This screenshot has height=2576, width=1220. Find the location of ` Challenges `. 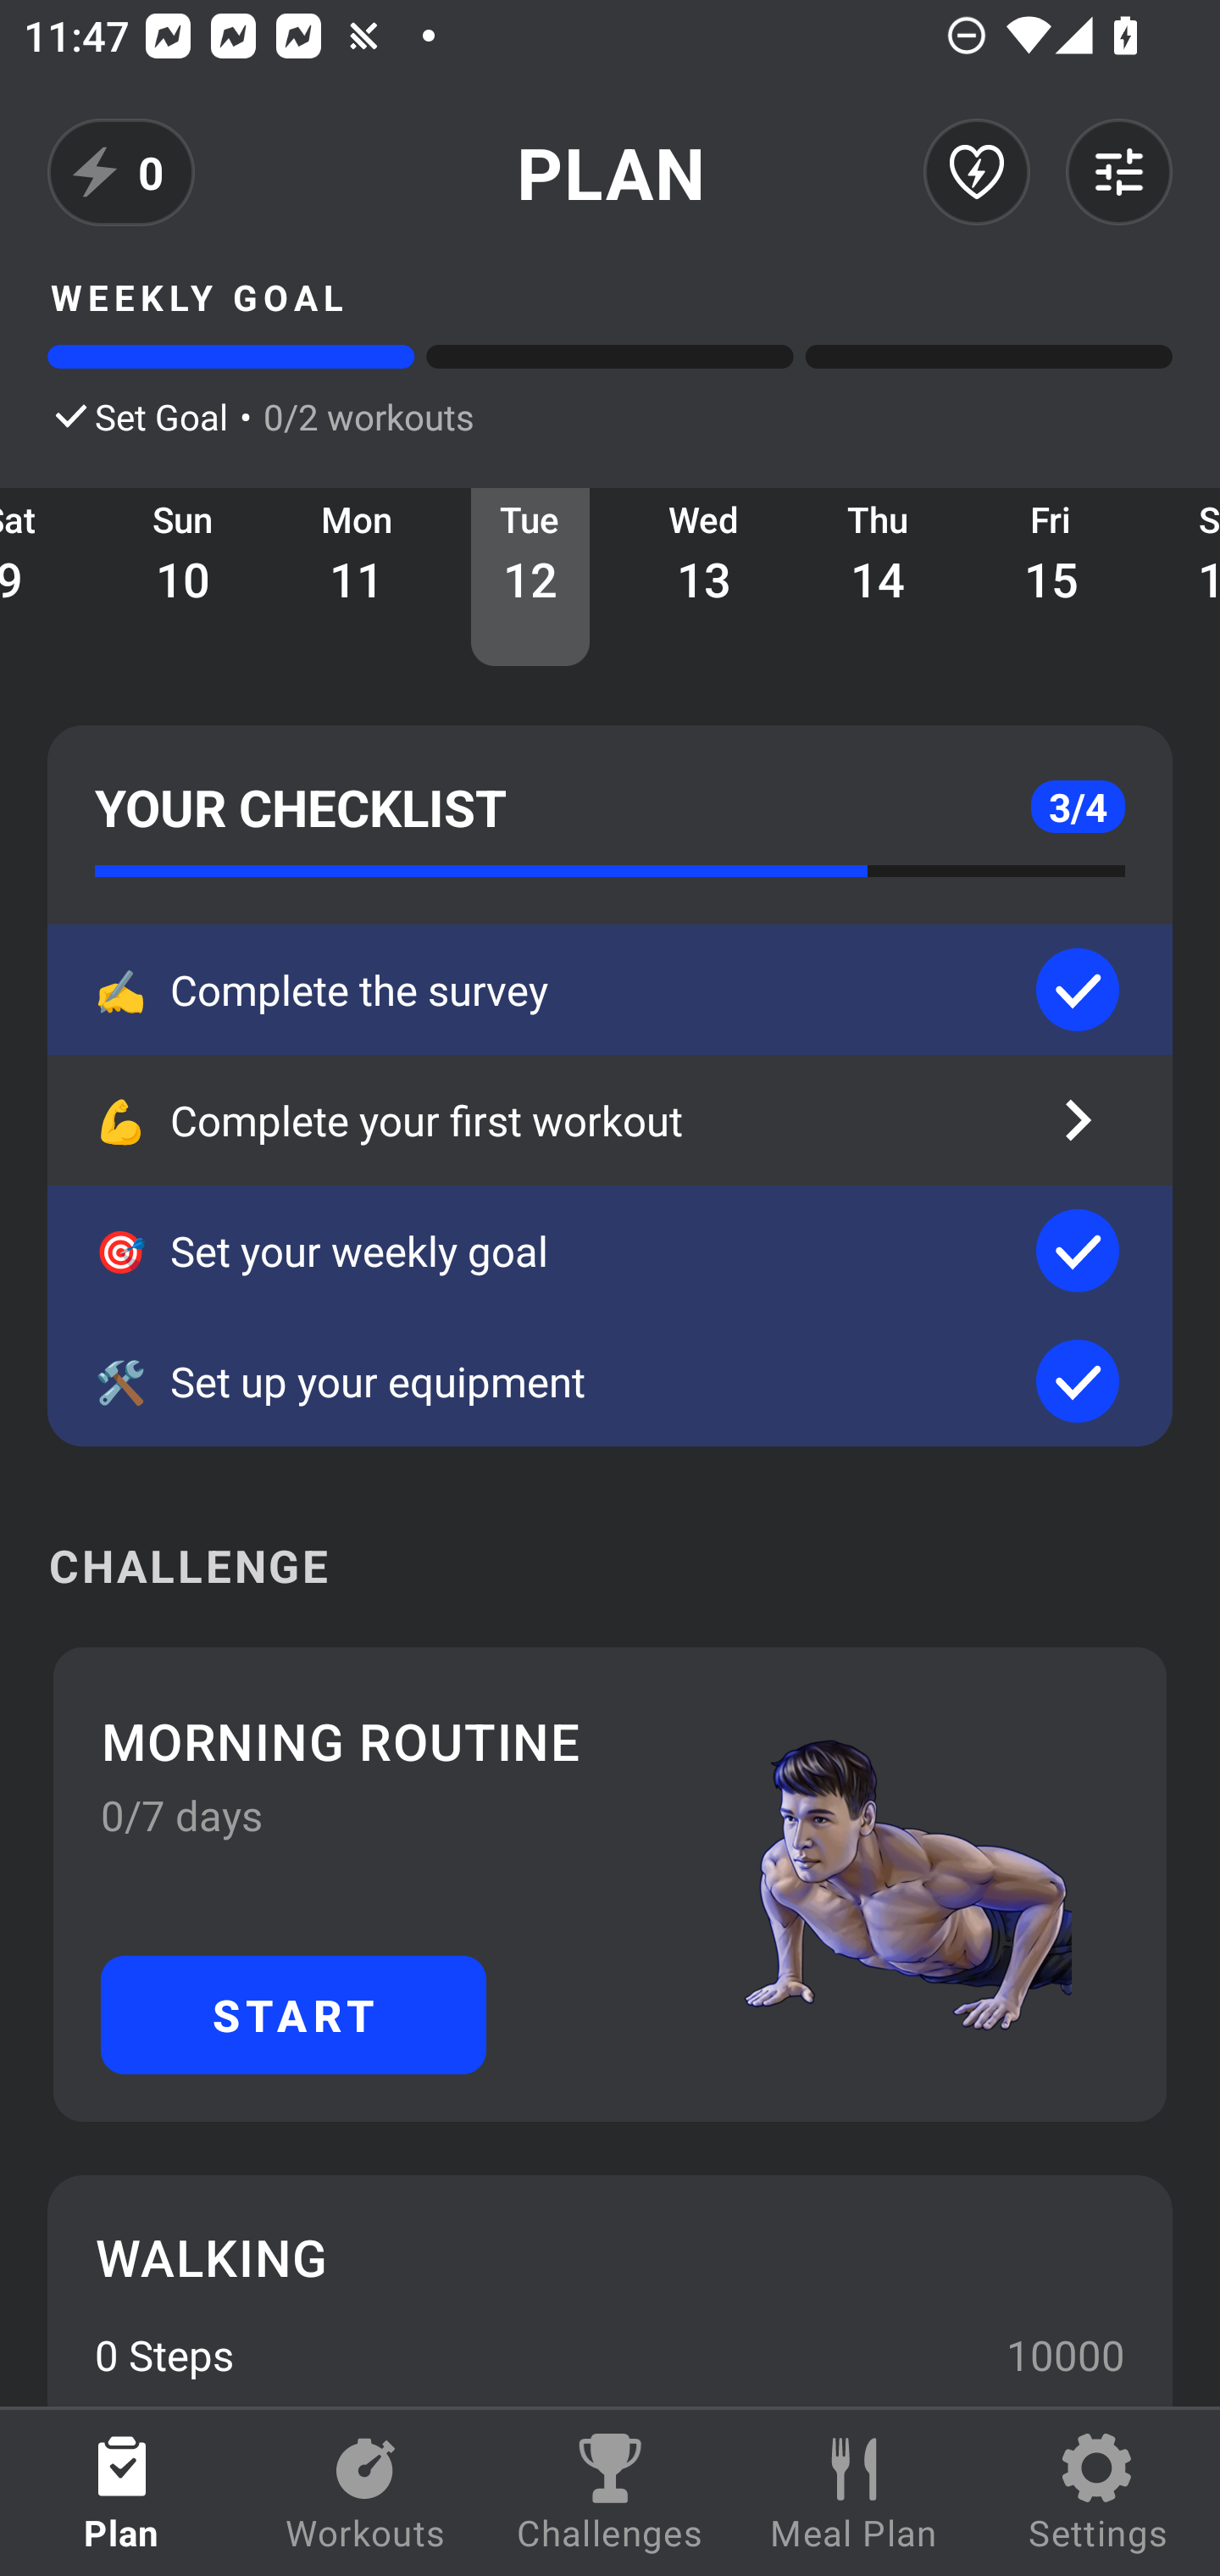

 Challenges  is located at coordinates (610, 2493).